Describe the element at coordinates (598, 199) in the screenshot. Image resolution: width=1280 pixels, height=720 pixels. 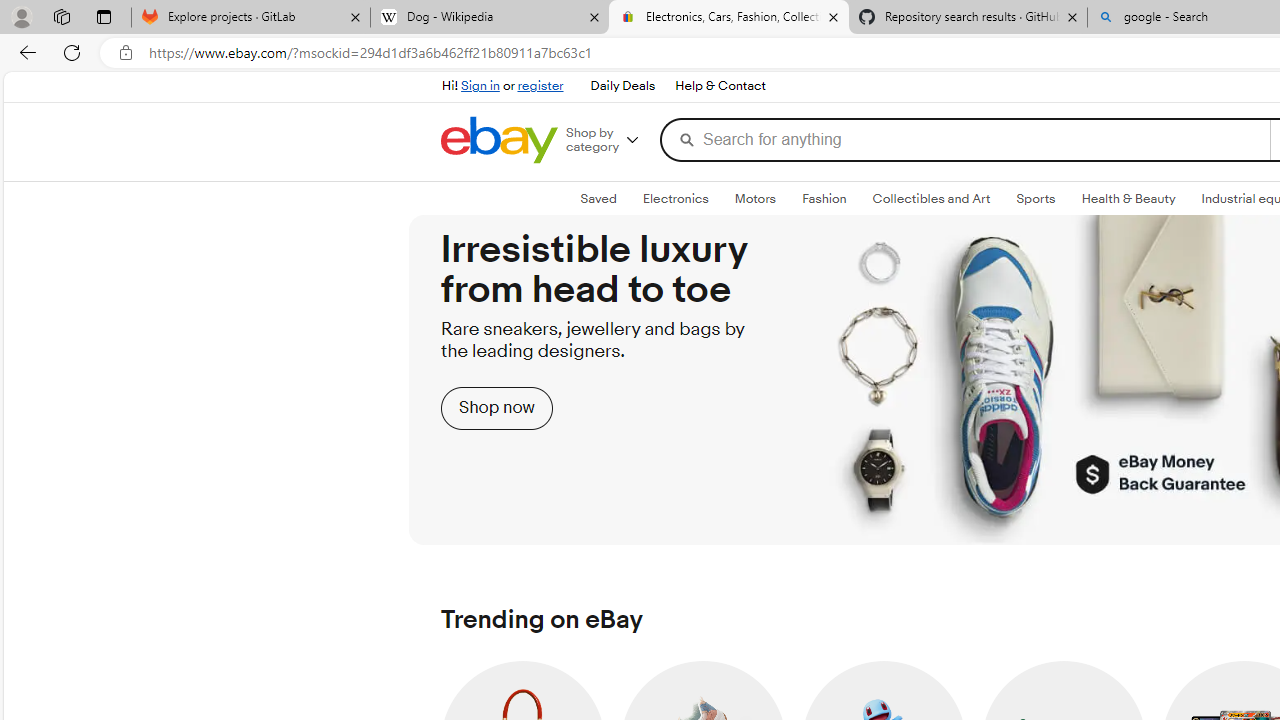
I see `Saved` at that location.